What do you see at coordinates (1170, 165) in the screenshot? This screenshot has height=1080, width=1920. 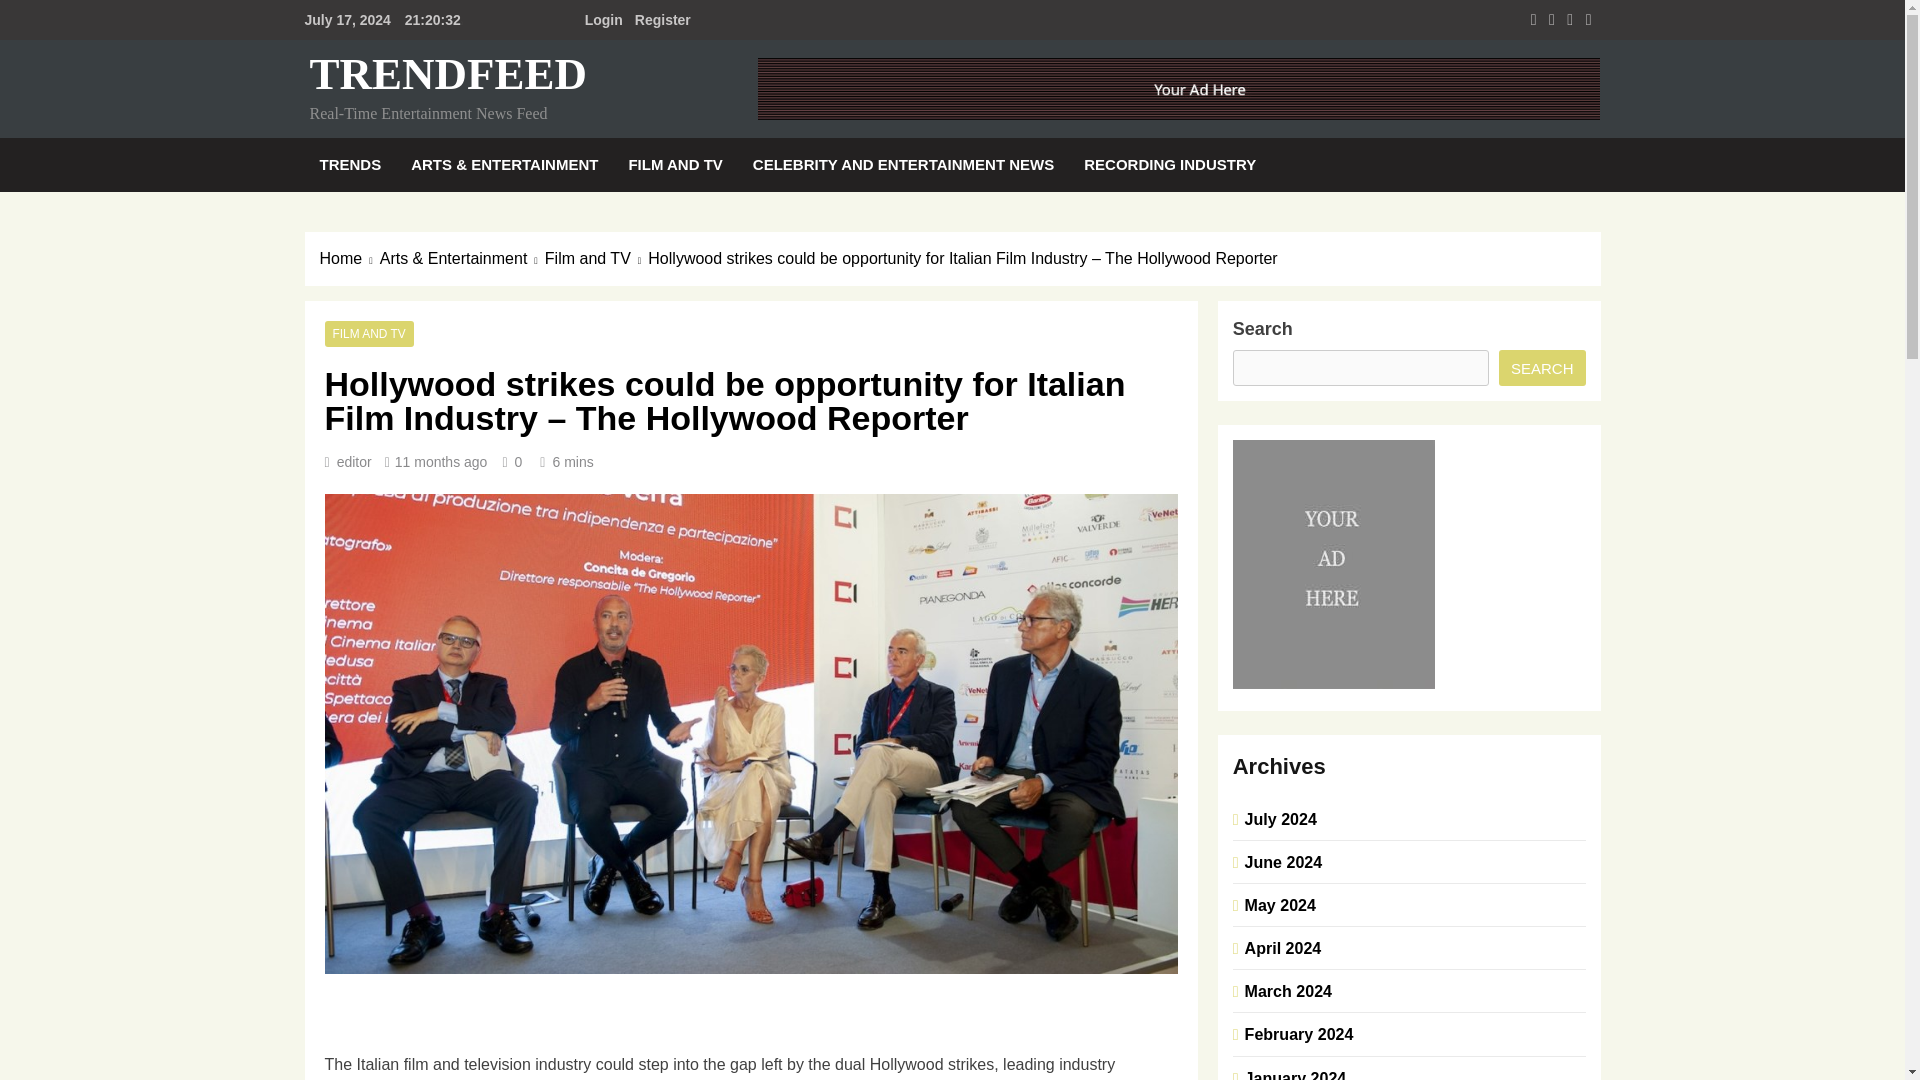 I see `RECORDING INDUSTRY` at bounding box center [1170, 165].